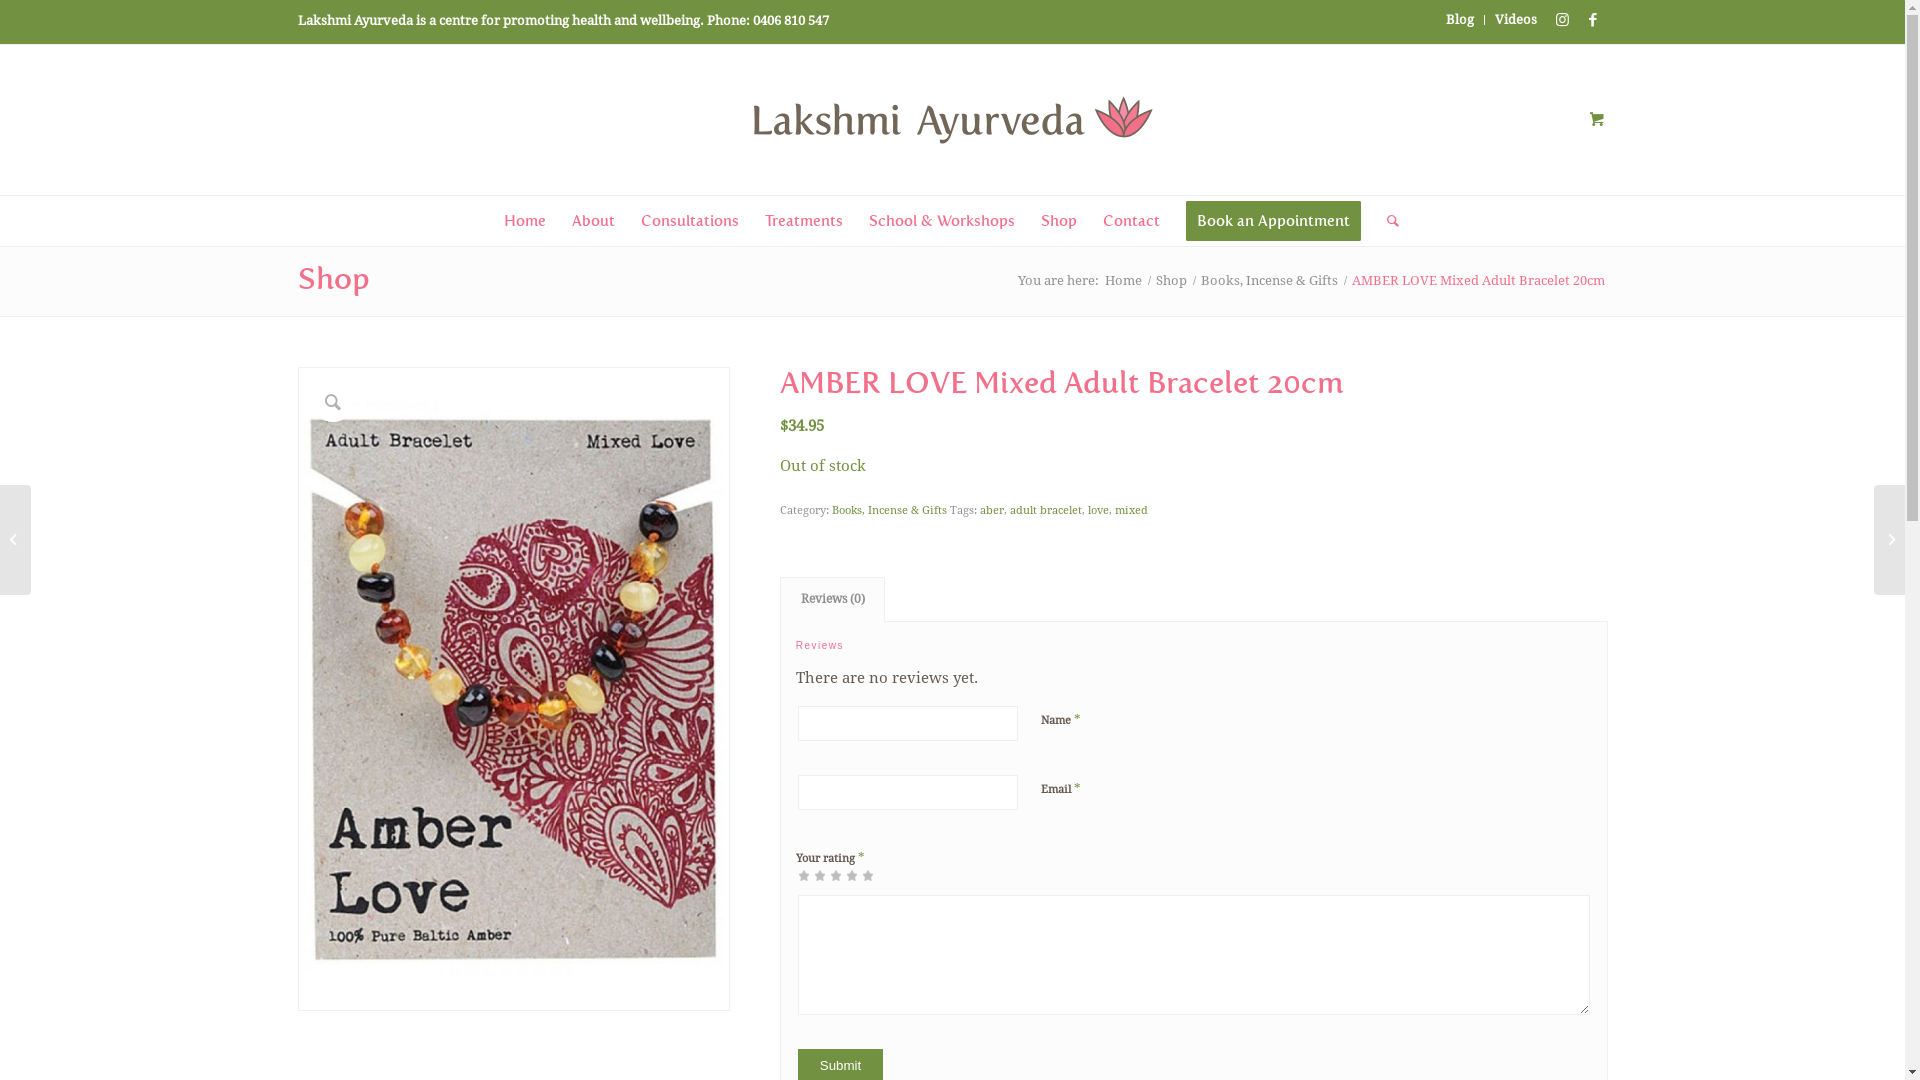 This screenshot has height=1080, width=1920. Describe the element at coordinates (1059, 221) in the screenshot. I see `Shop` at that location.